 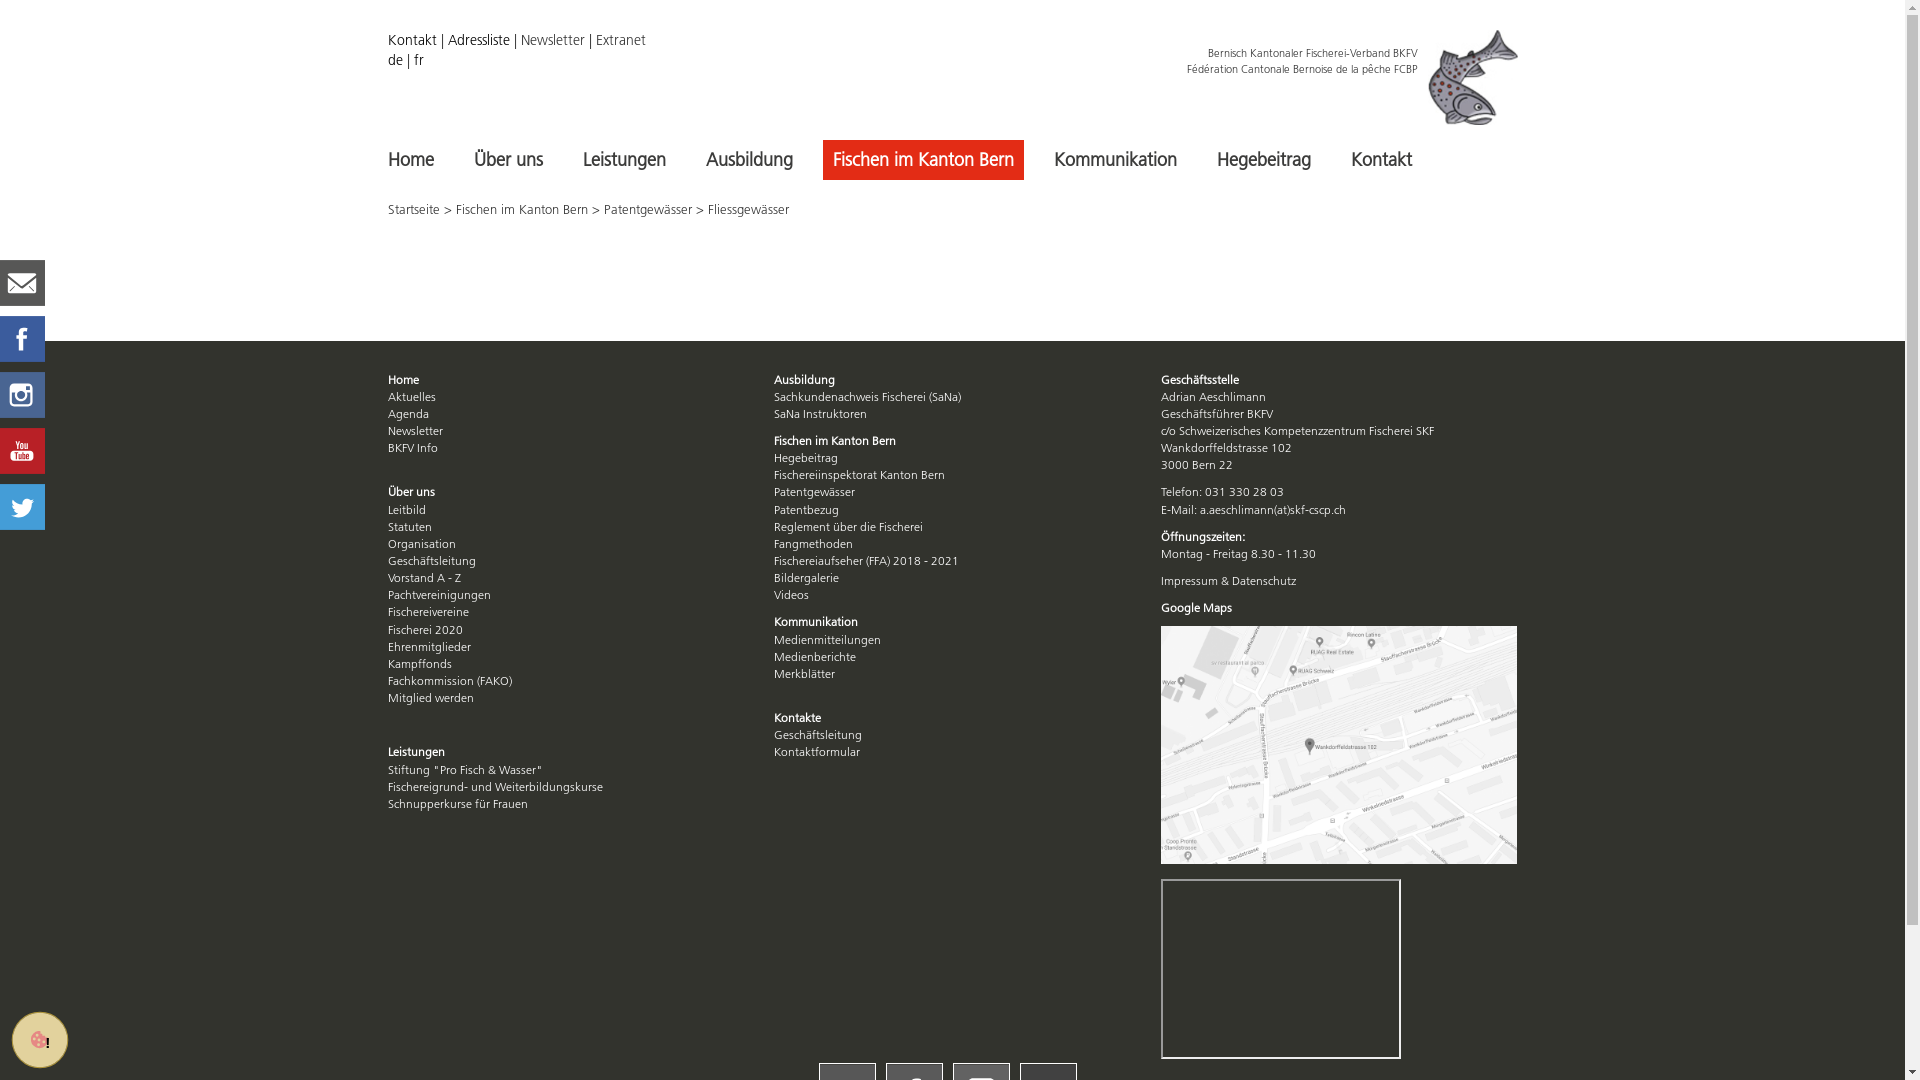 I want to click on Hegebeitrag, so click(x=1263, y=160).